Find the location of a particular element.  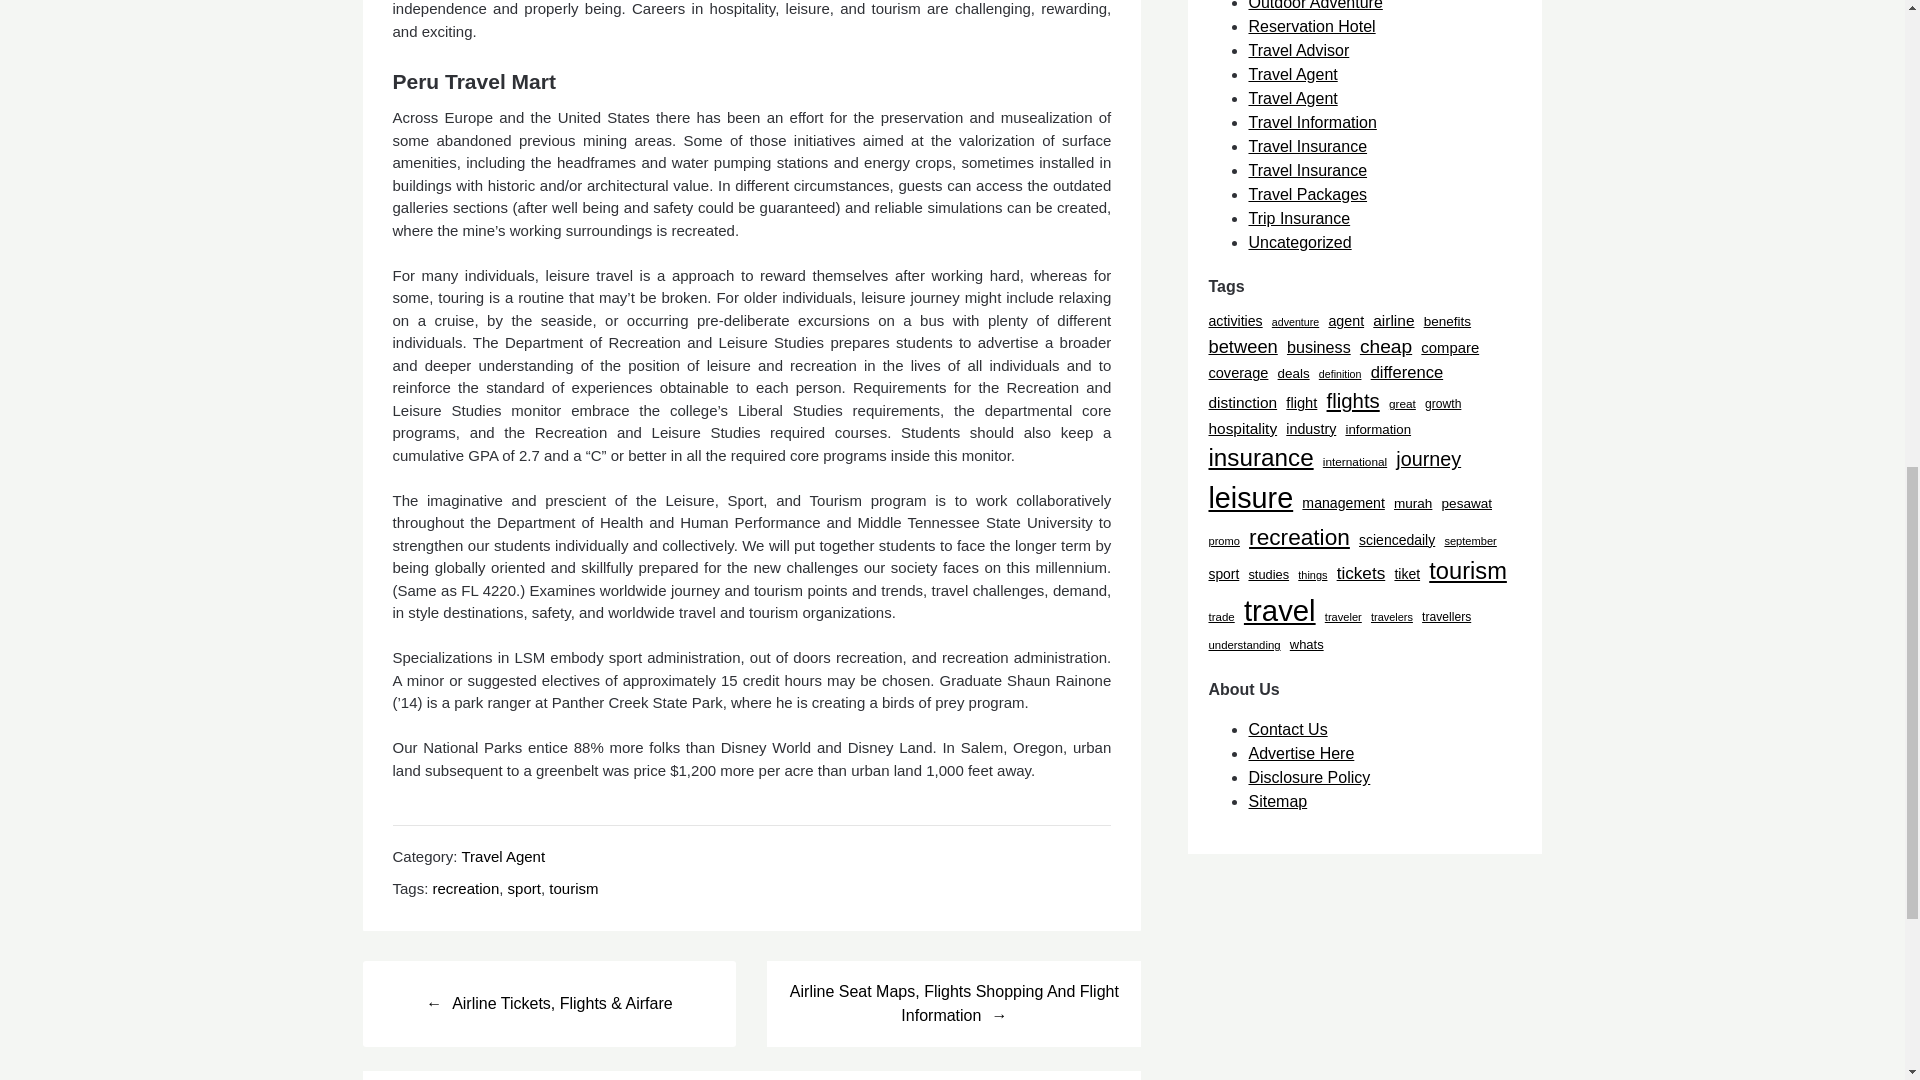

recreation is located at coordinates (466, 888).